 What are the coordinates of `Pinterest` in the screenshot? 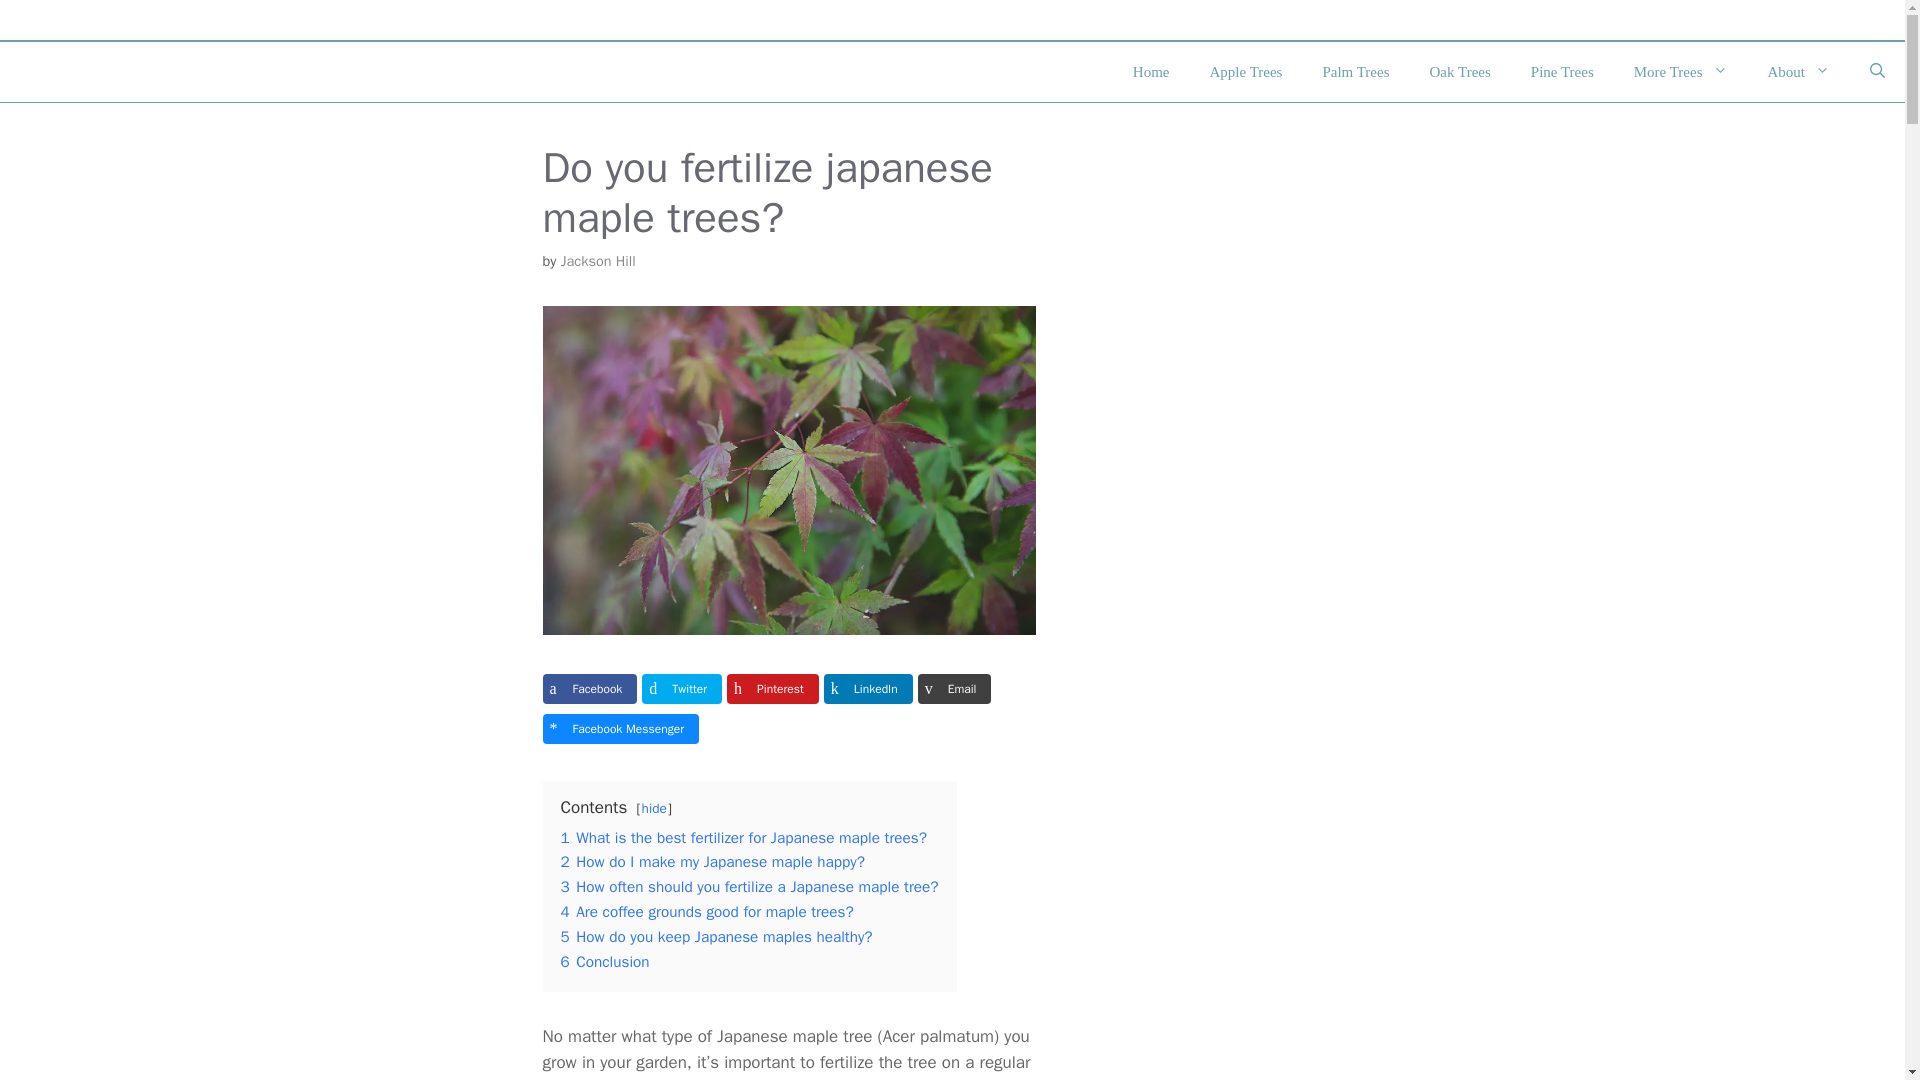 It's located at (773, 688).